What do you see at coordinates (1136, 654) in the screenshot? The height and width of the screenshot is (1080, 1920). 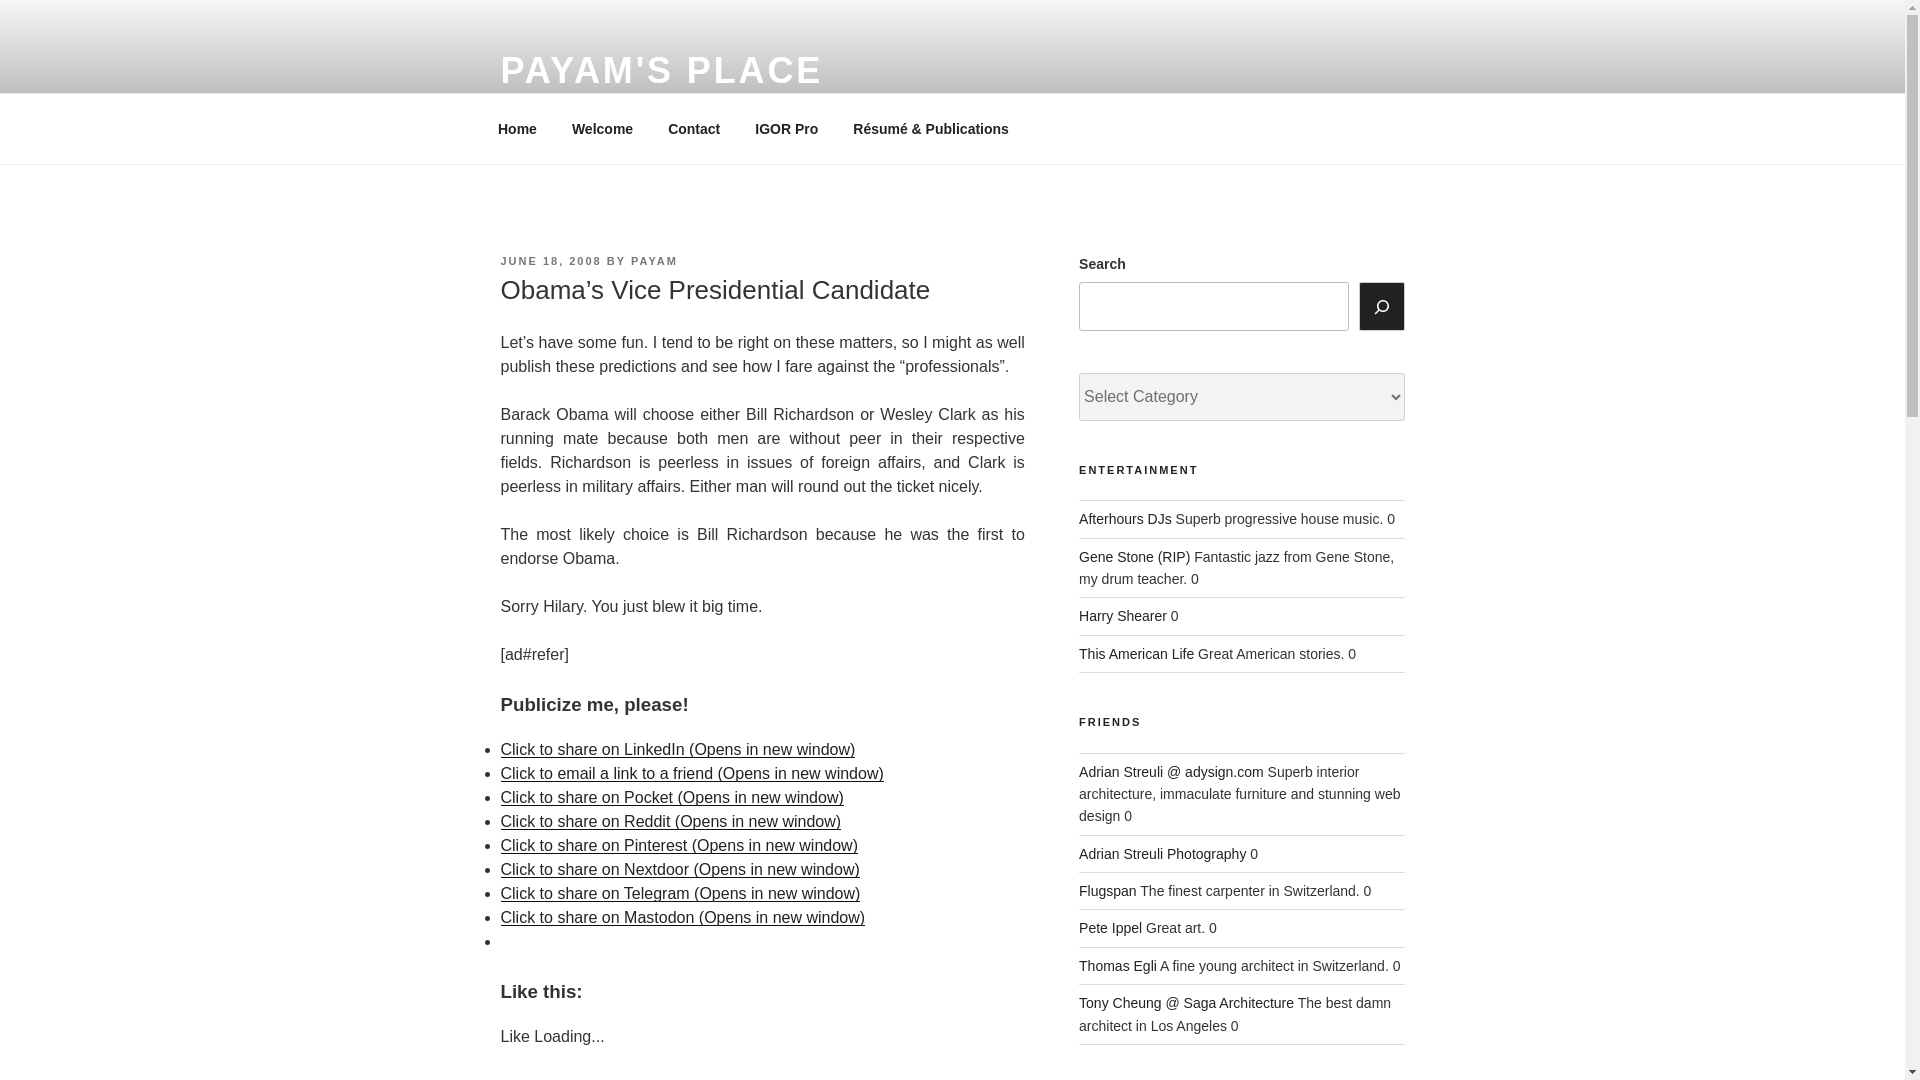 I see `This American Life` at bounding box center [1136, 654].